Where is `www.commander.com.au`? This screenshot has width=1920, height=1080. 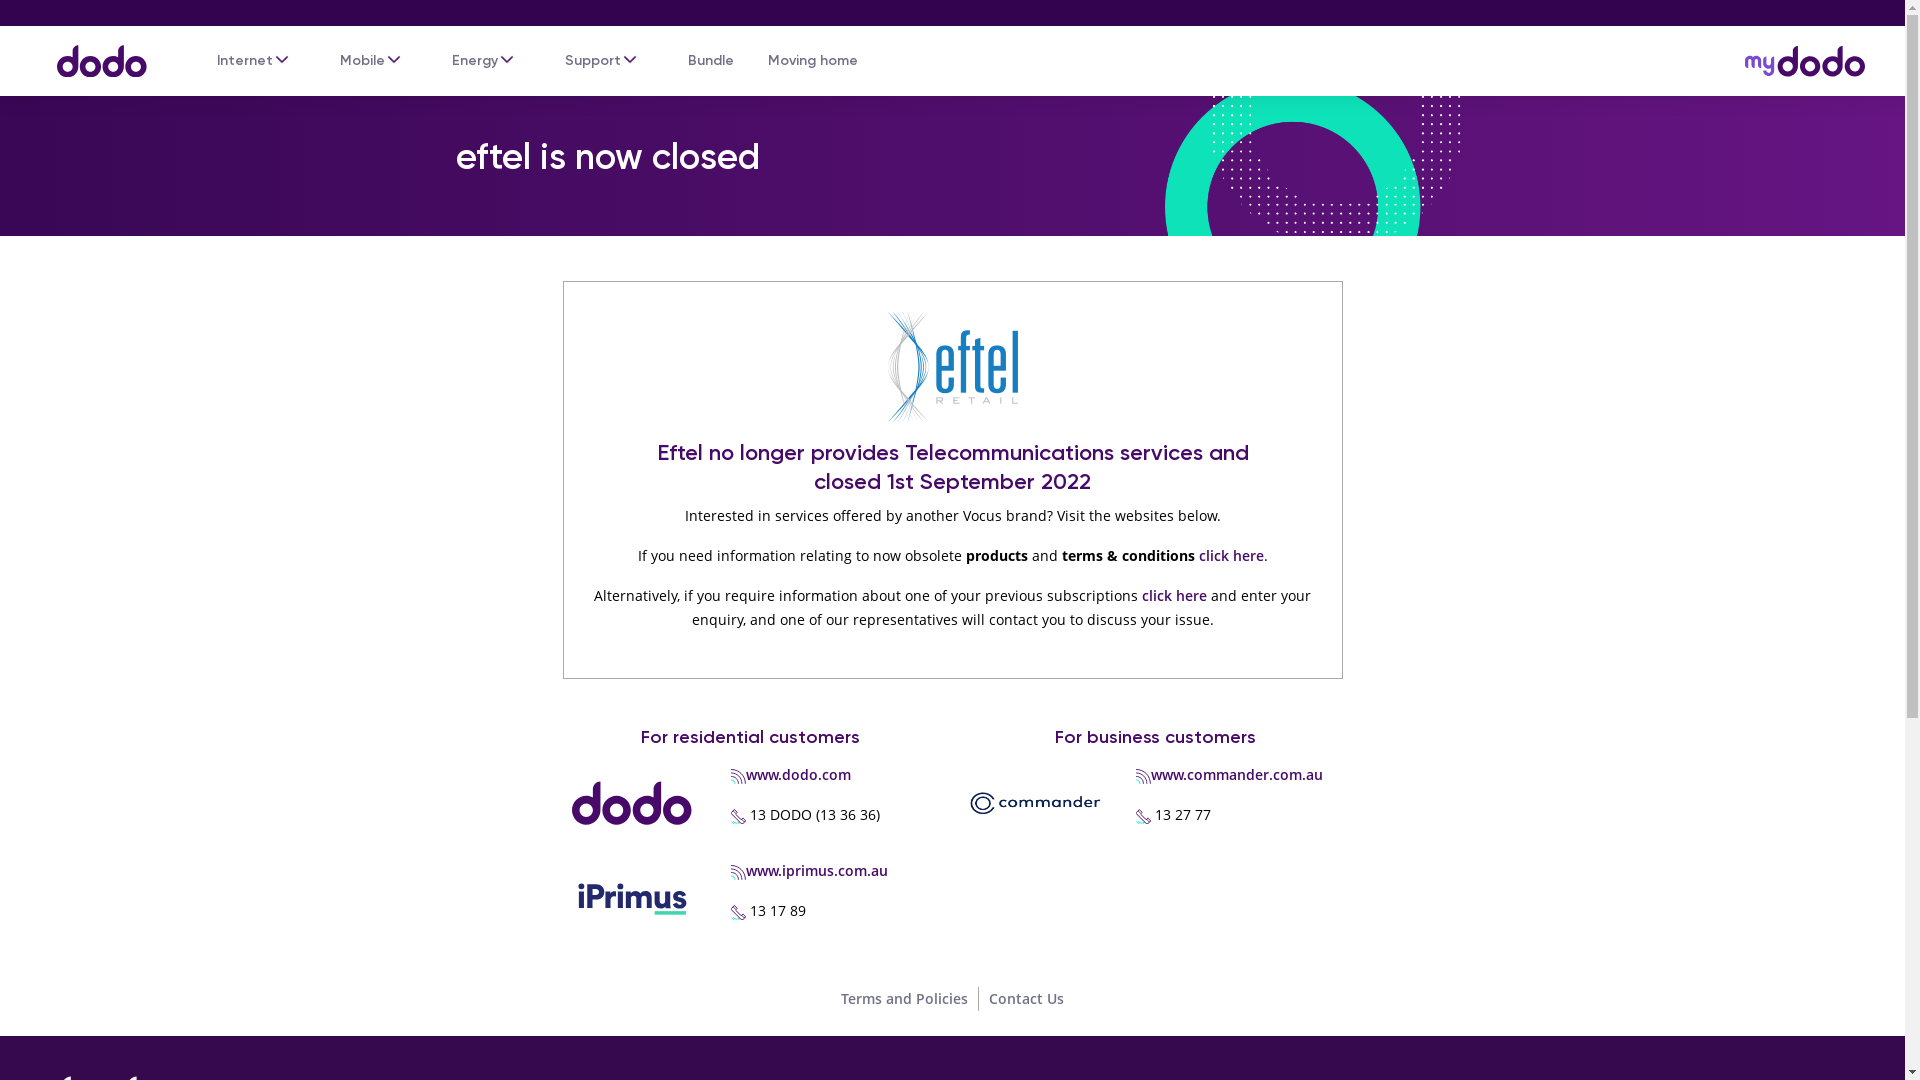
www.commander.com.au is located at coordinates (1237, 774).